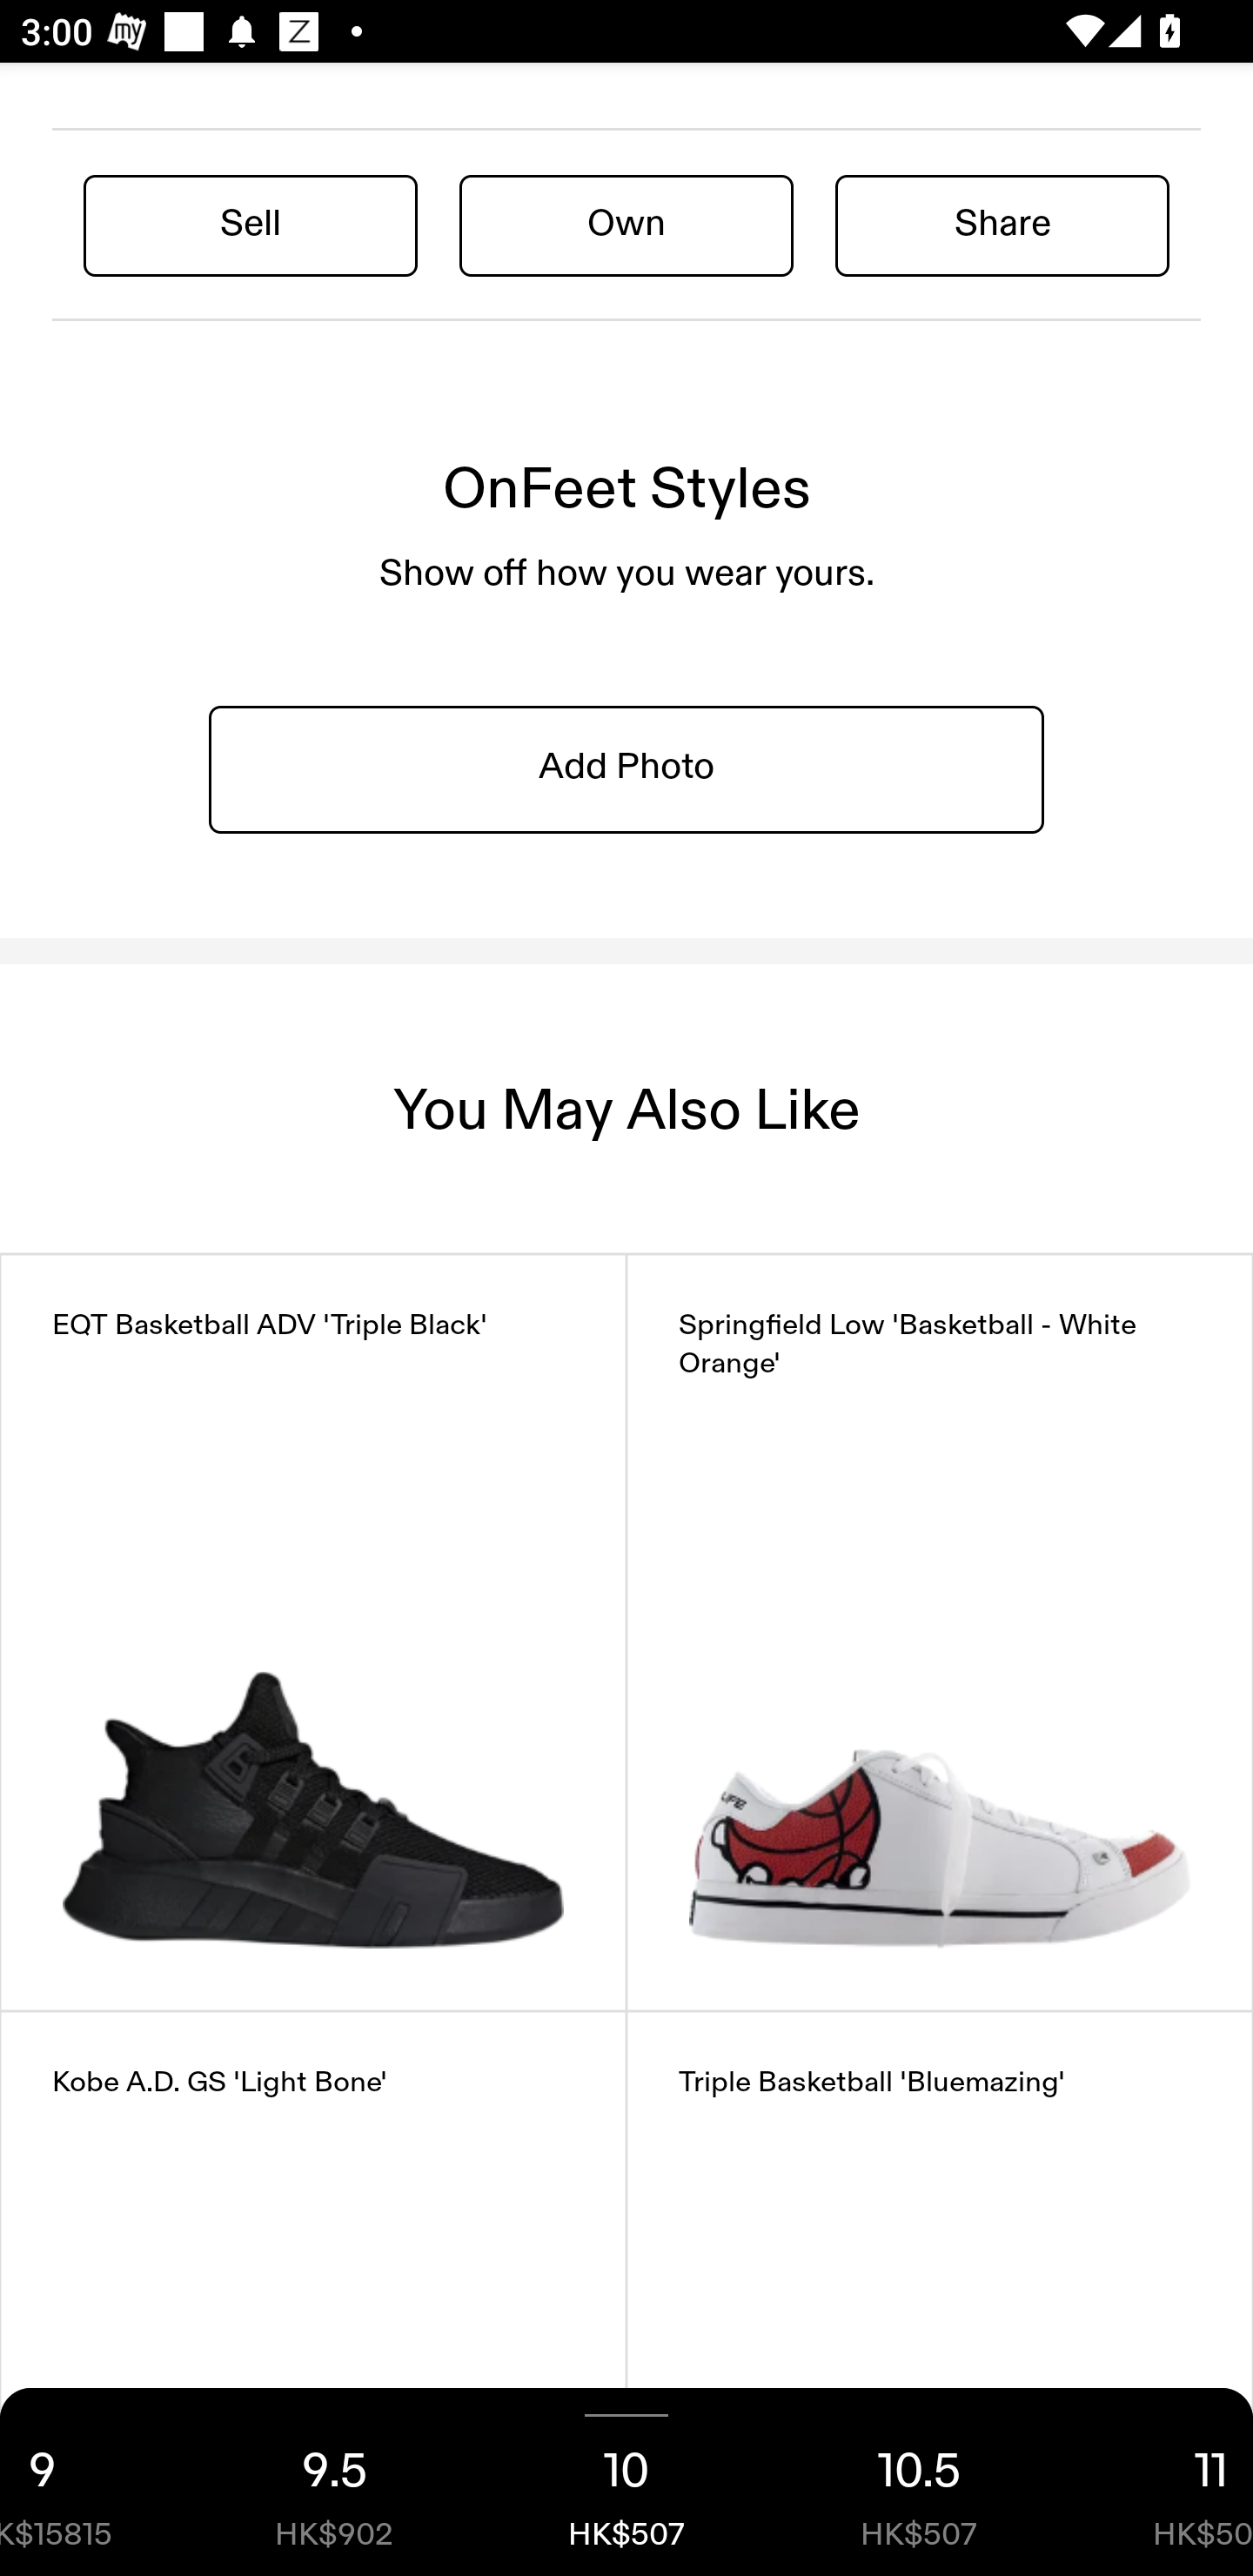  What do you see at coordinates (919, 2482) in the screenshot?
I see `10.5 HK$507` at bounding box center [919, 2482].